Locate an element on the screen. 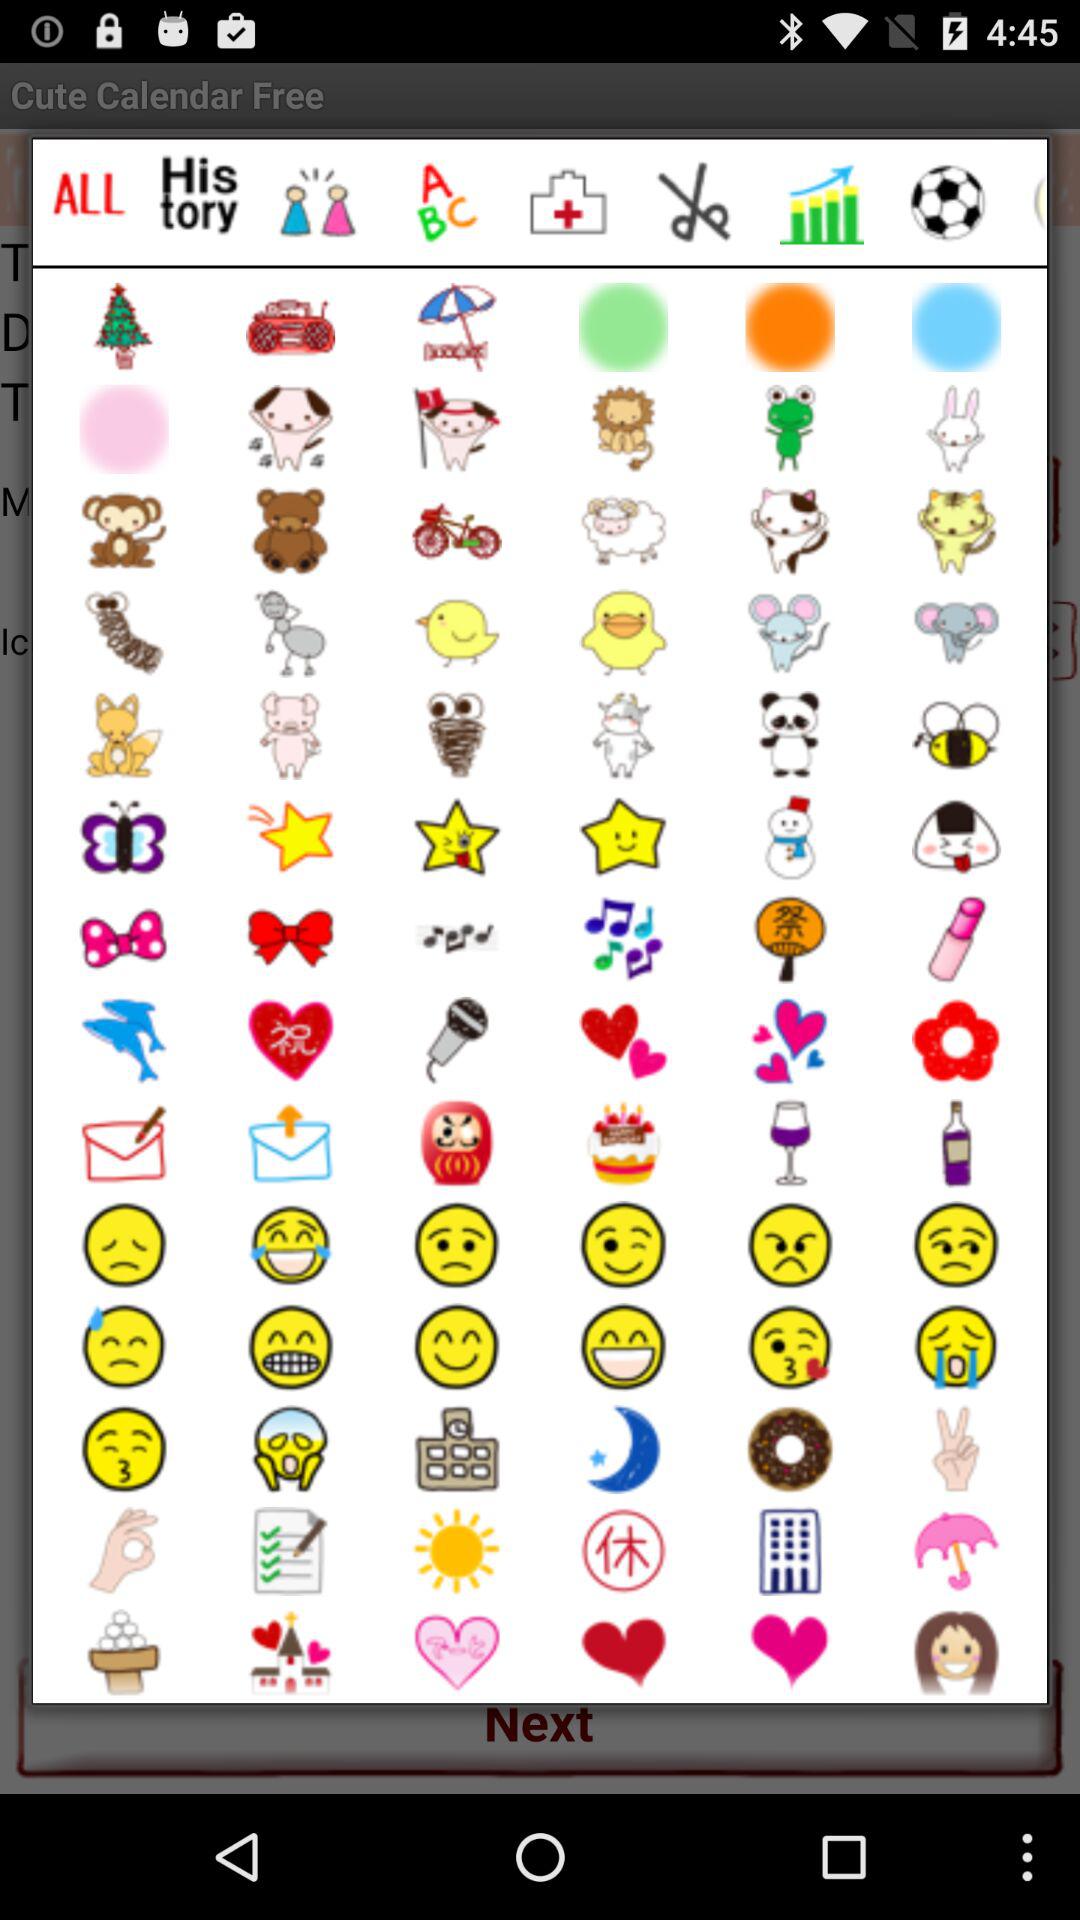 Image resolution: width=1080 pixels, height=1920 pixels. emoji chart is located at coordinates (822, 202).